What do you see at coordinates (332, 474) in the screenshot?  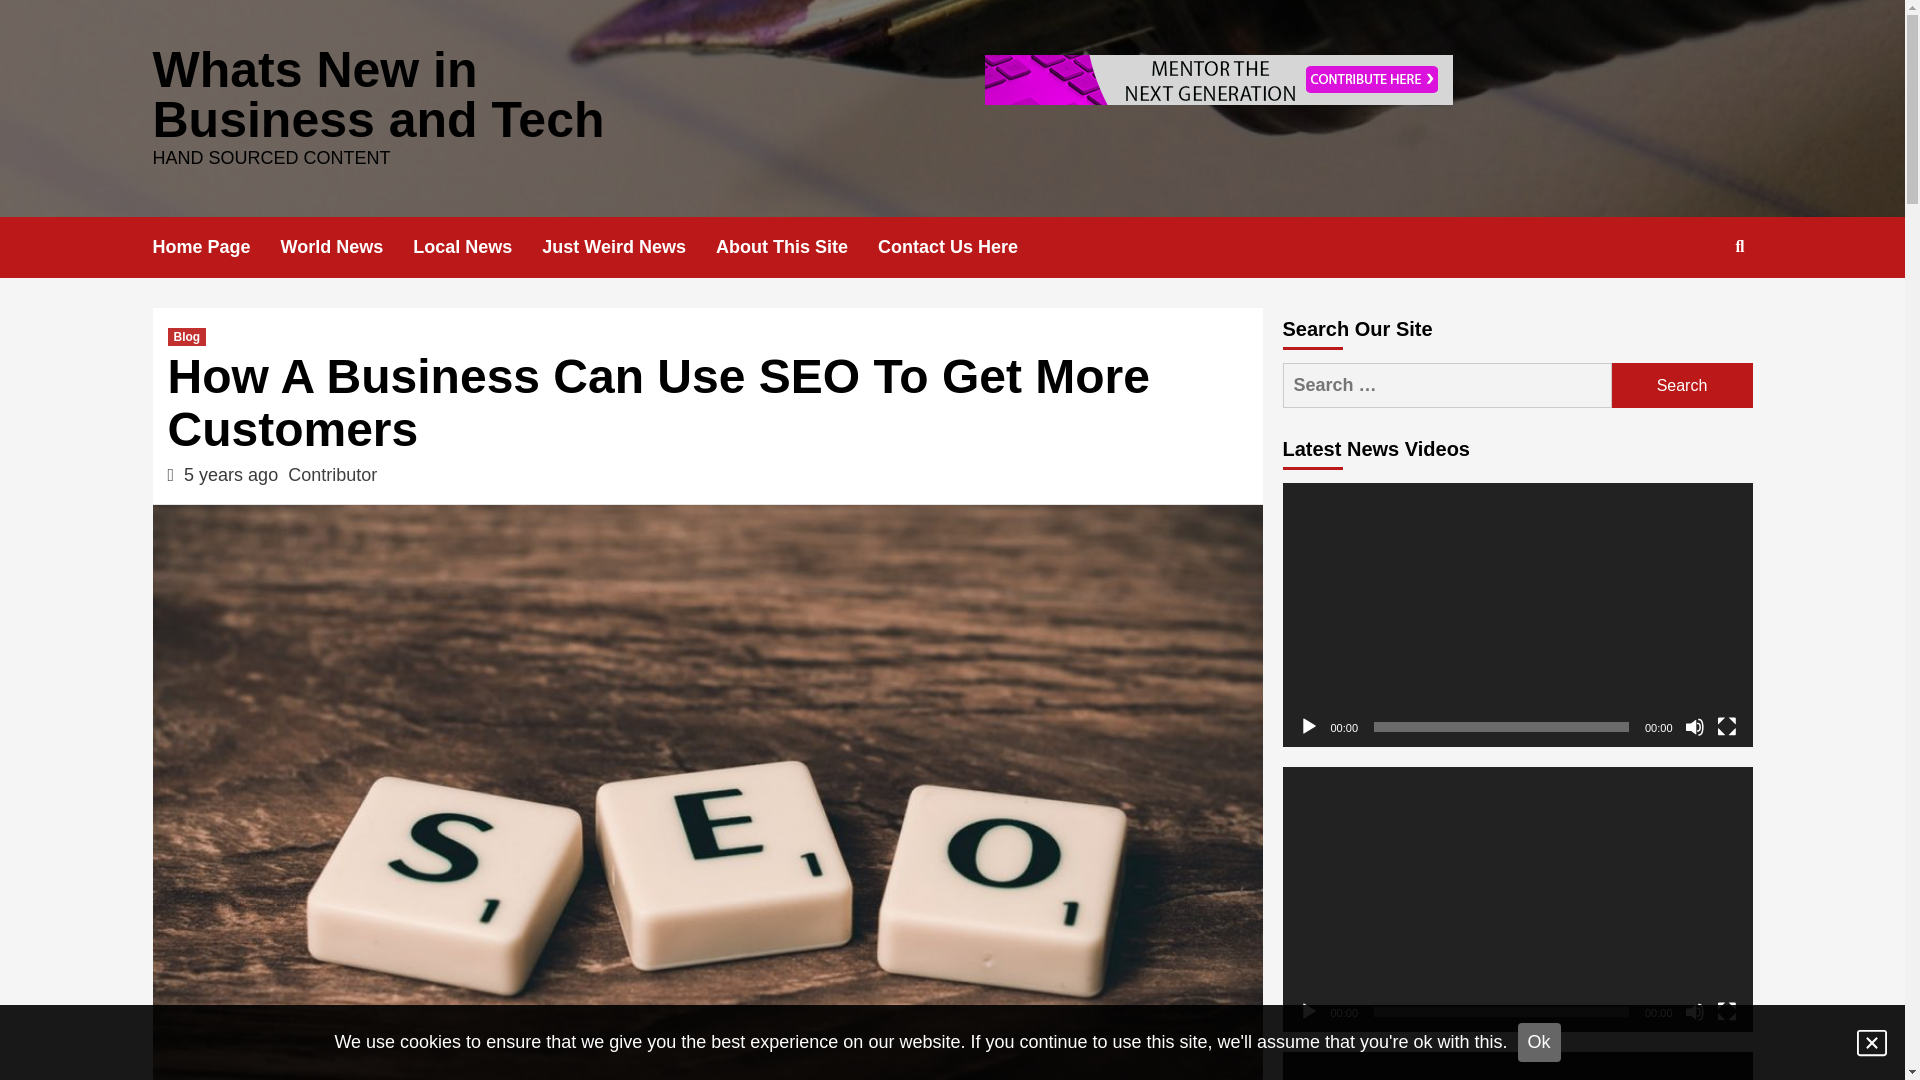 I see `Contributor` at bounding box center [332, 474].